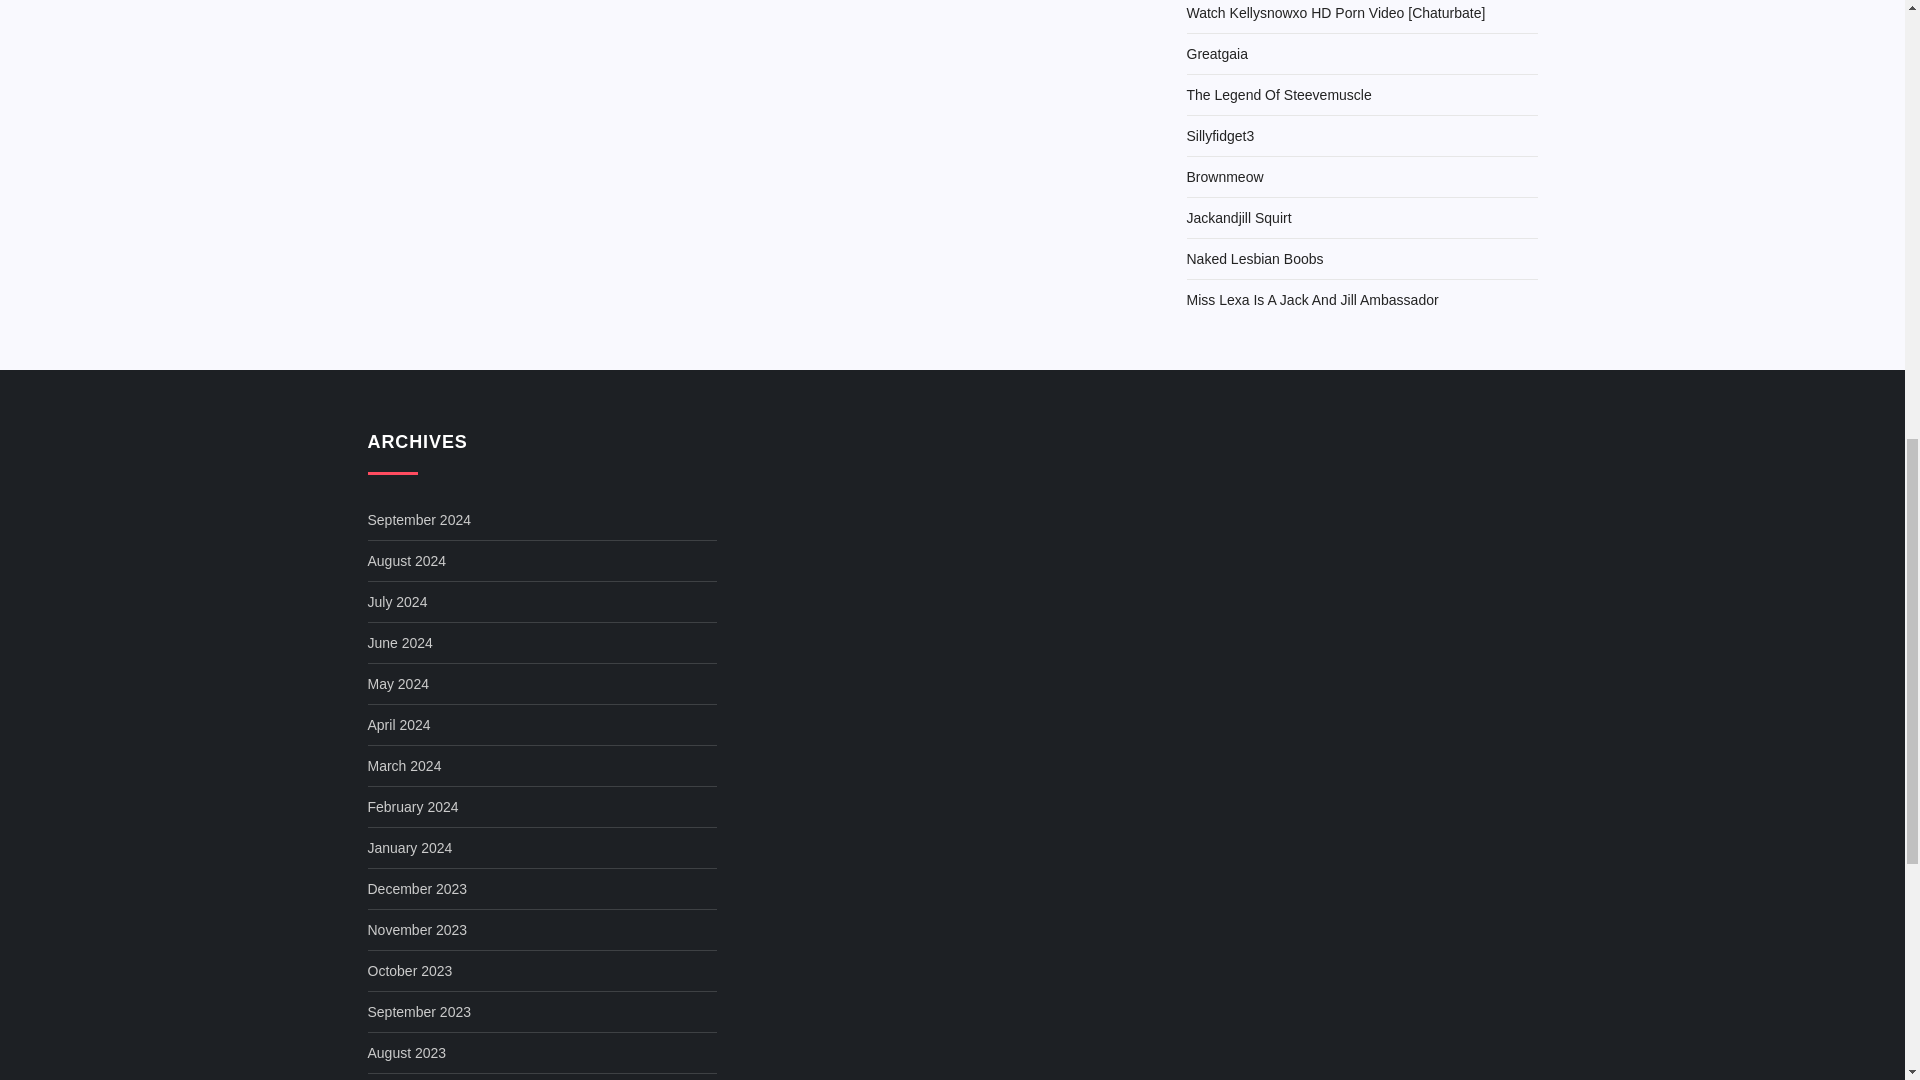  I want to click on Miss Lexa Is A Jack And Jill Ambassador, so click(1312, 300).